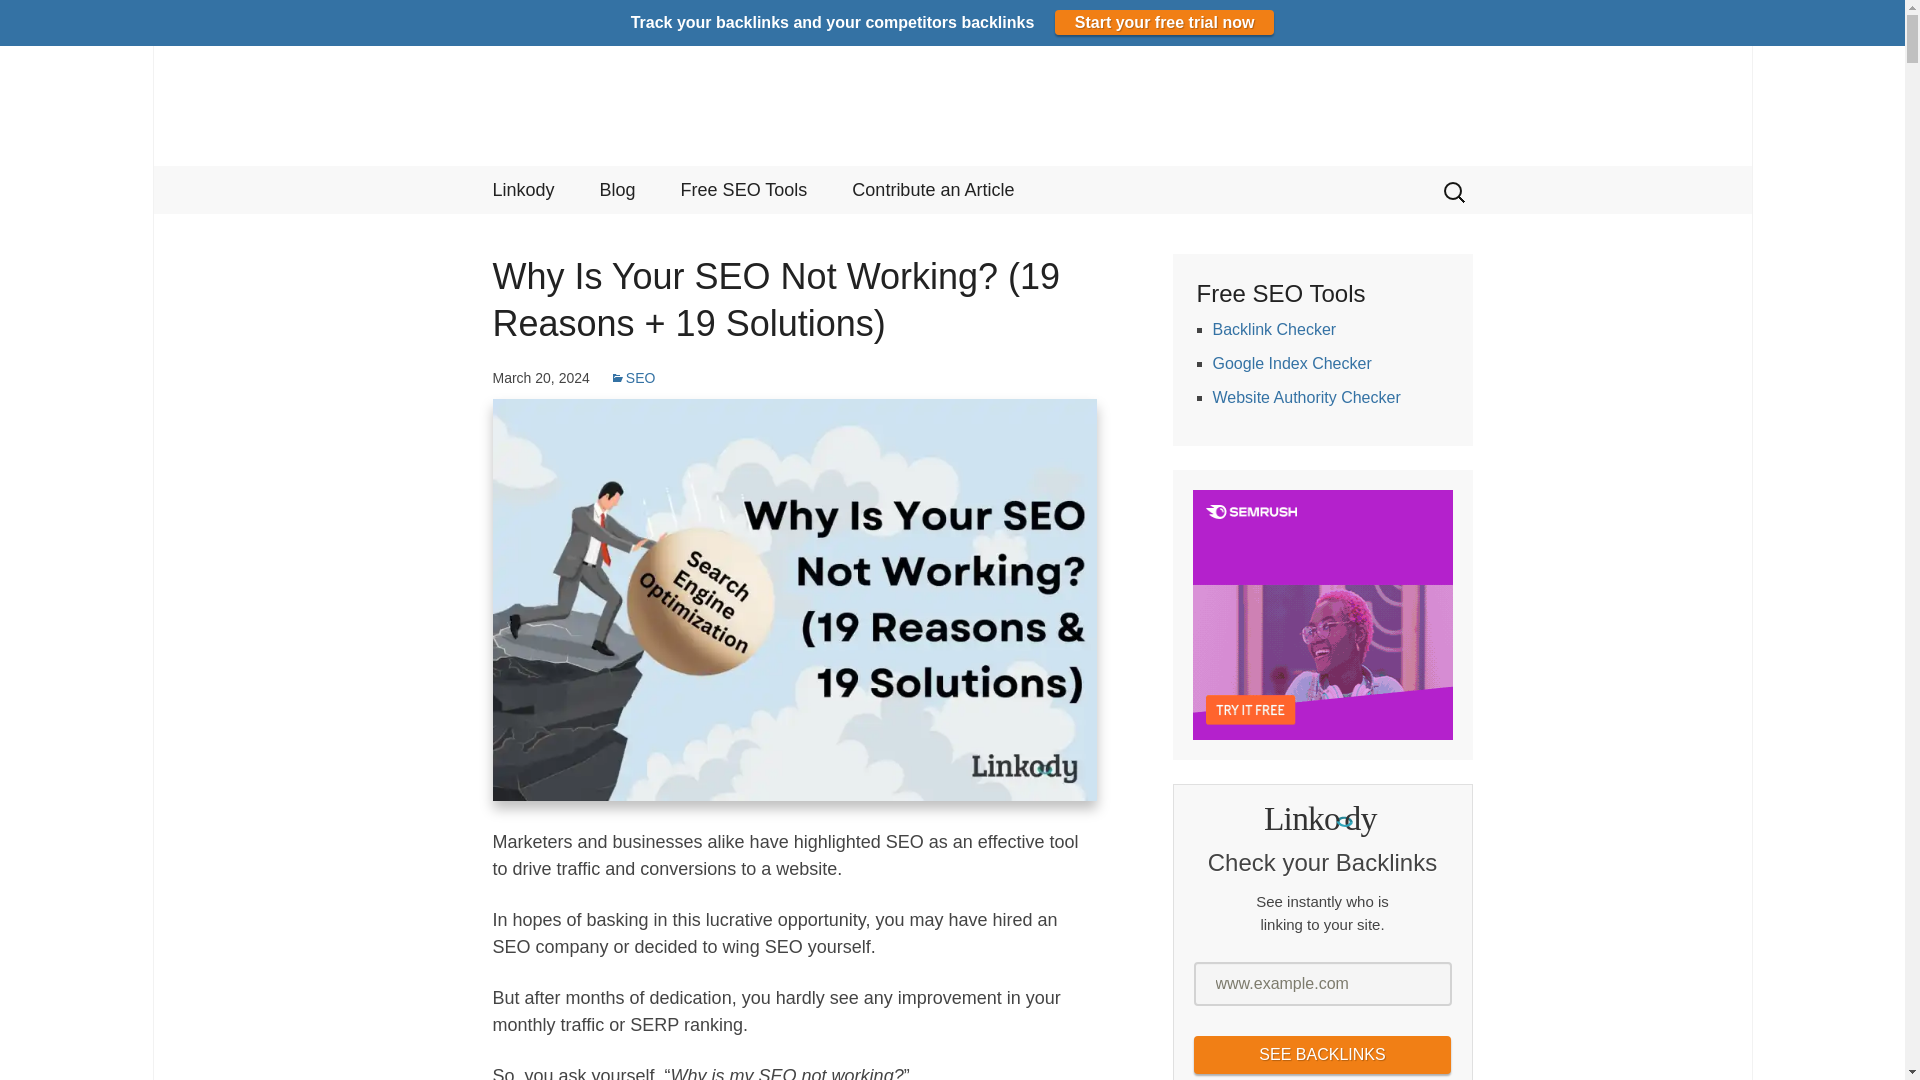 Image resolution: width=1920 pixels, height=1080 pixels. What do you see at coordinates (932, 190) in the screenshot?
I see `Contribute an Article` at bounding box center [932, 190].